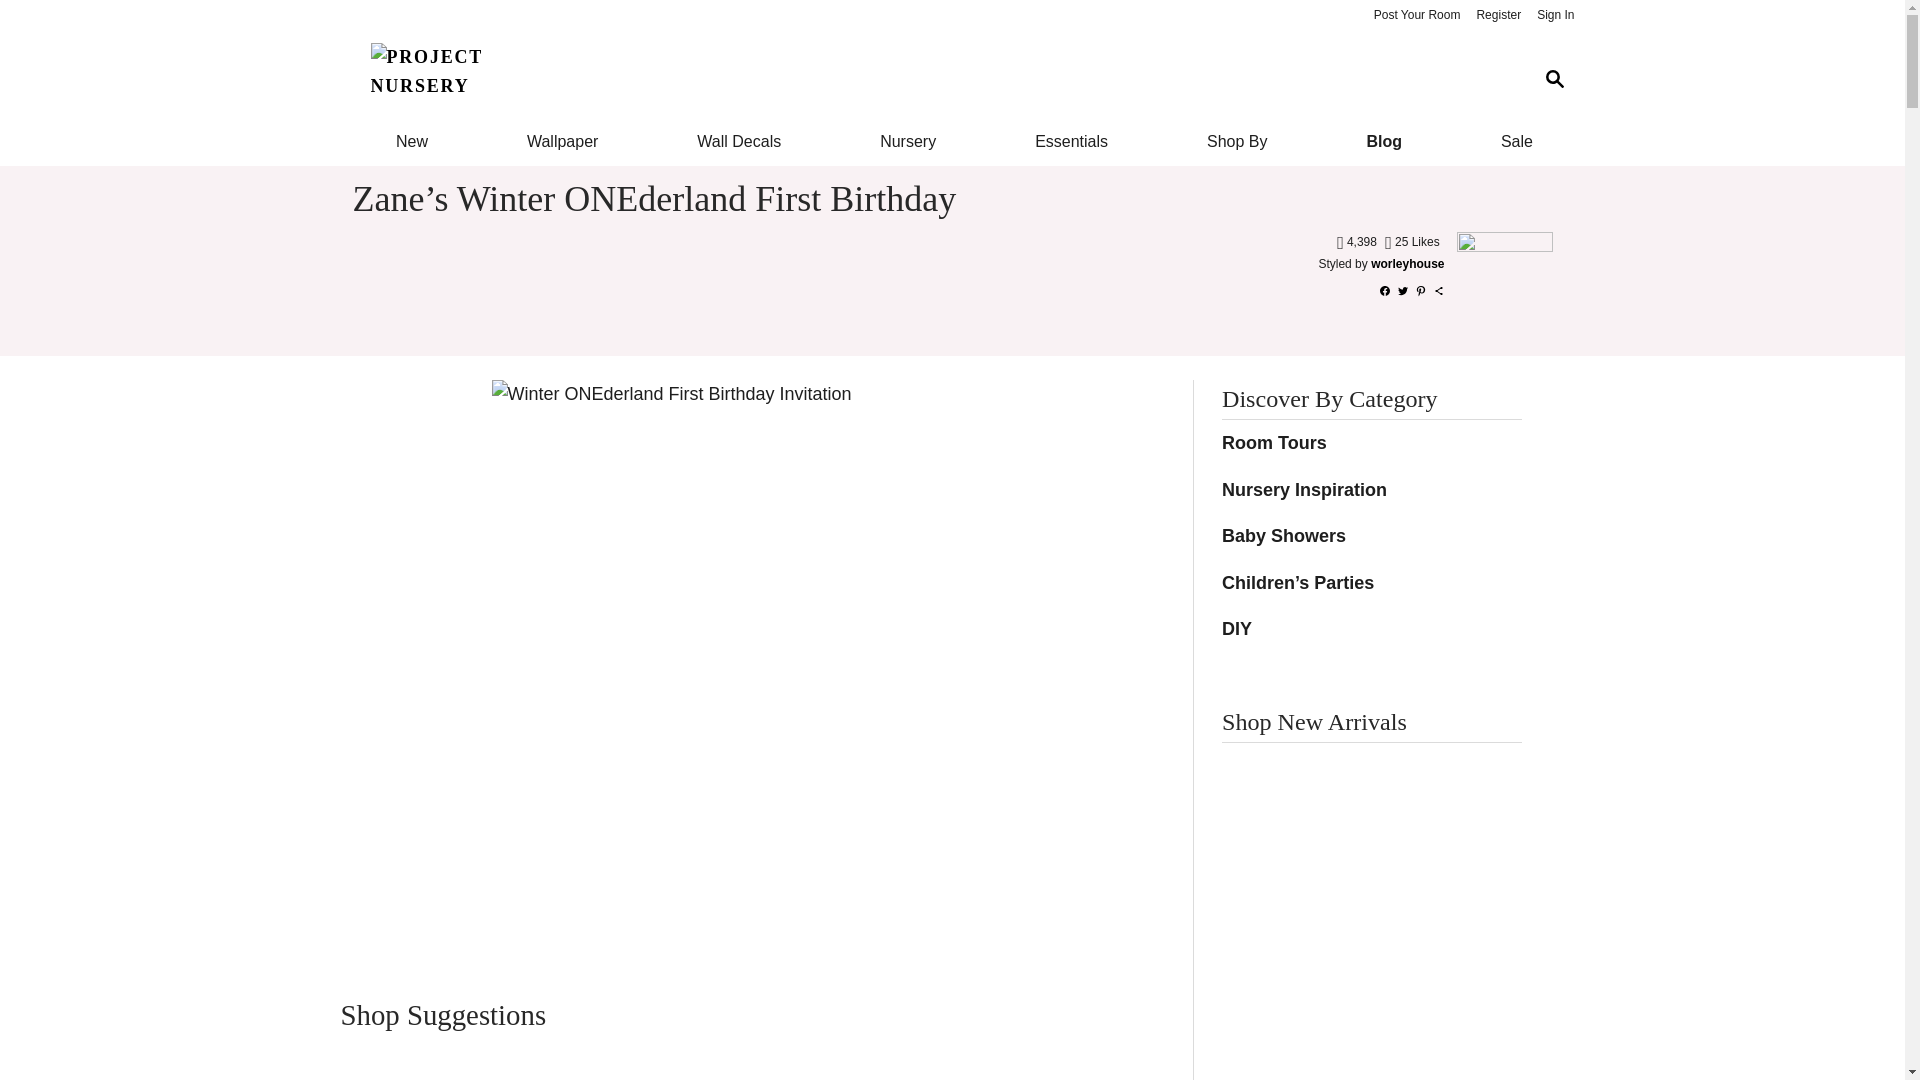 This screenshot has width=1920, height=1080. Describe the element at coordinates (740, 142) in the screenshot. I see `Wall Decals` at that location.